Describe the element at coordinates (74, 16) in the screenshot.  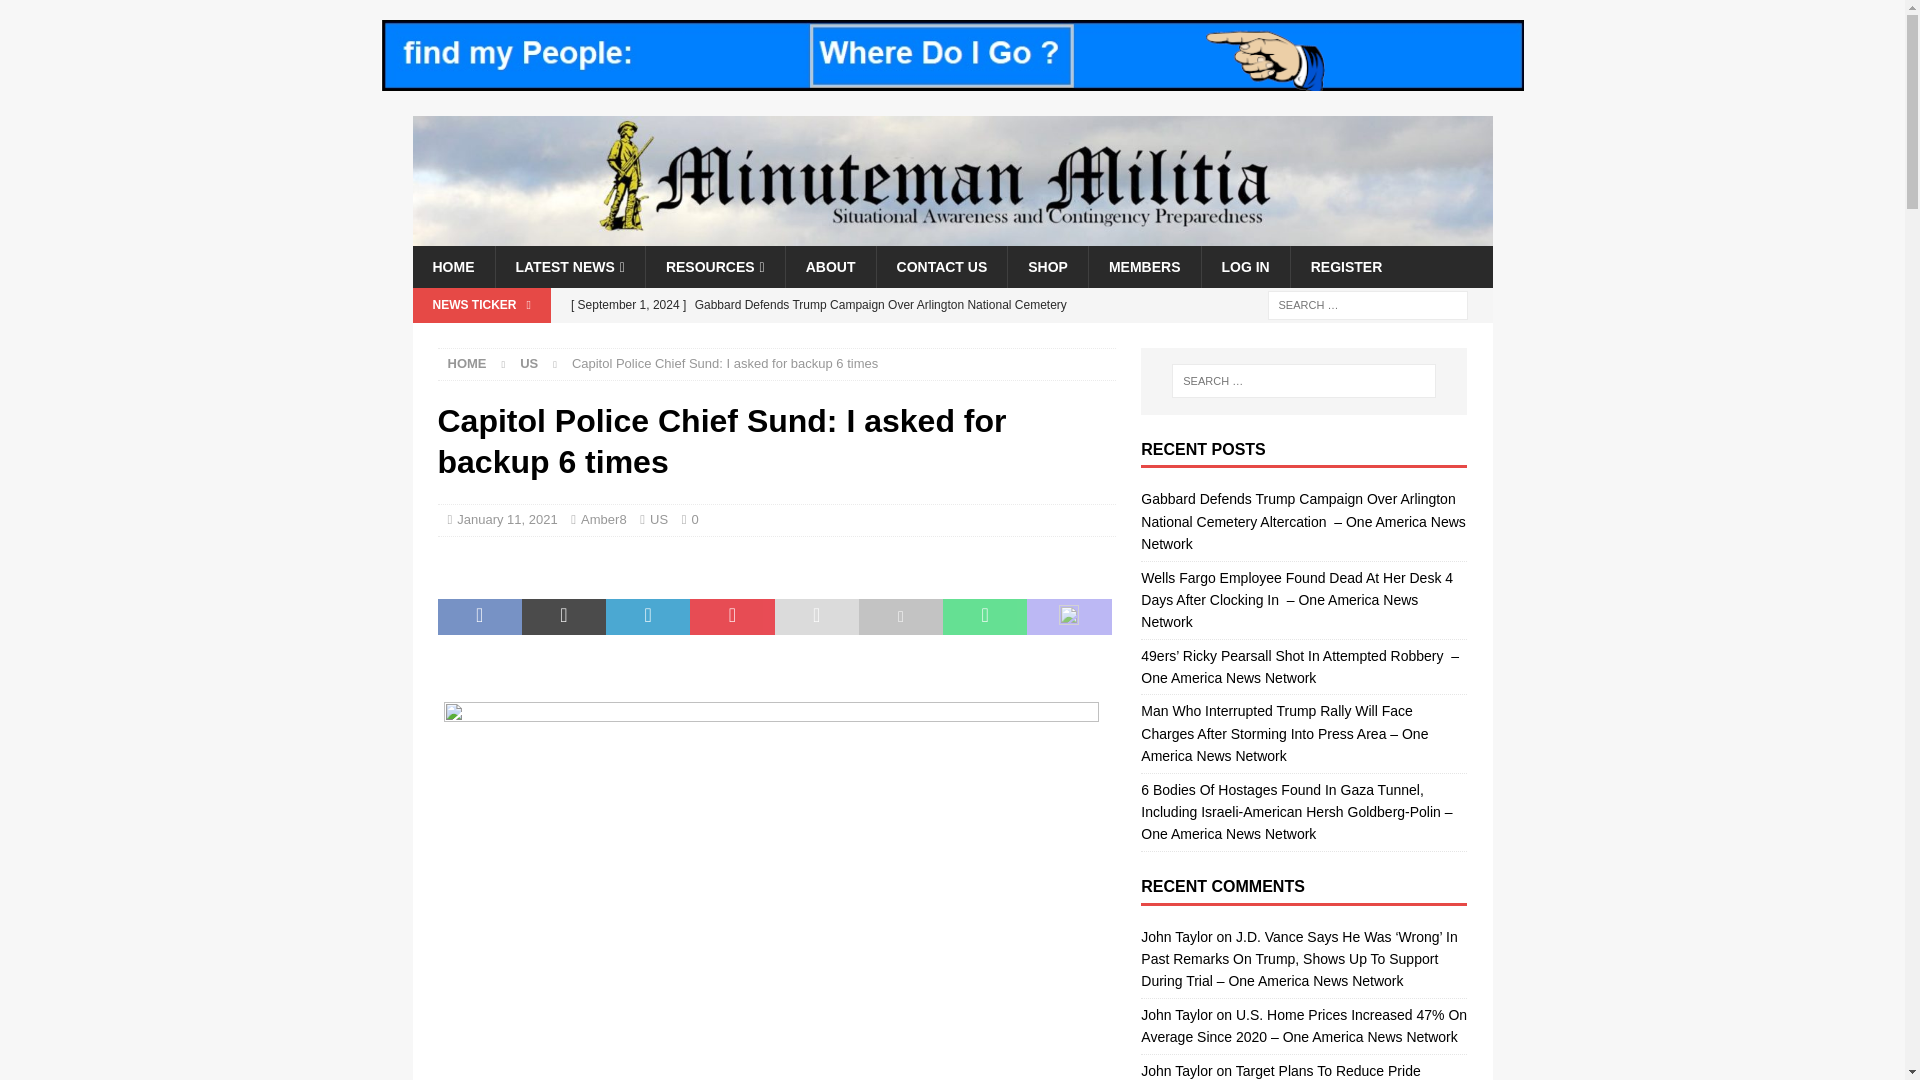
I see `Search` at that location.